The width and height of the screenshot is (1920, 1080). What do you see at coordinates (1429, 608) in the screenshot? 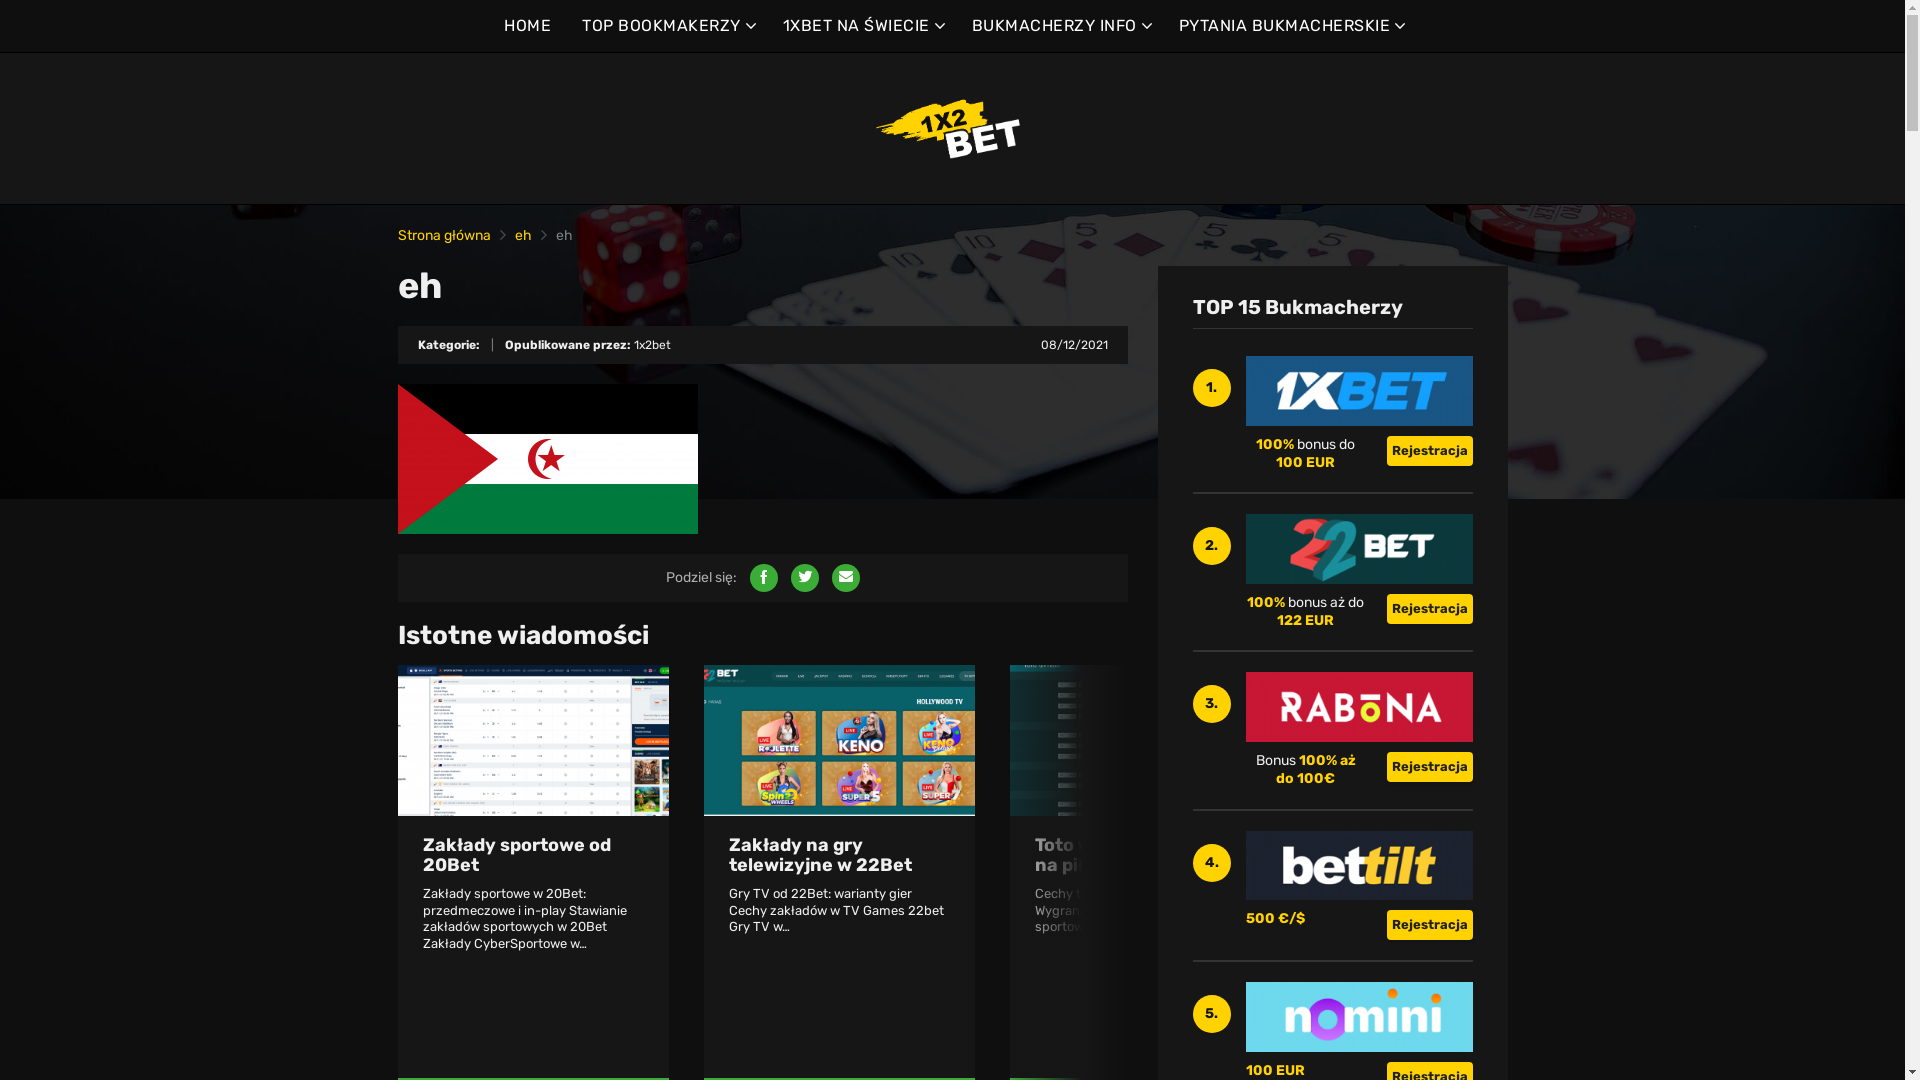
I see `Rejestracja` at bounding box center [1429, 608].